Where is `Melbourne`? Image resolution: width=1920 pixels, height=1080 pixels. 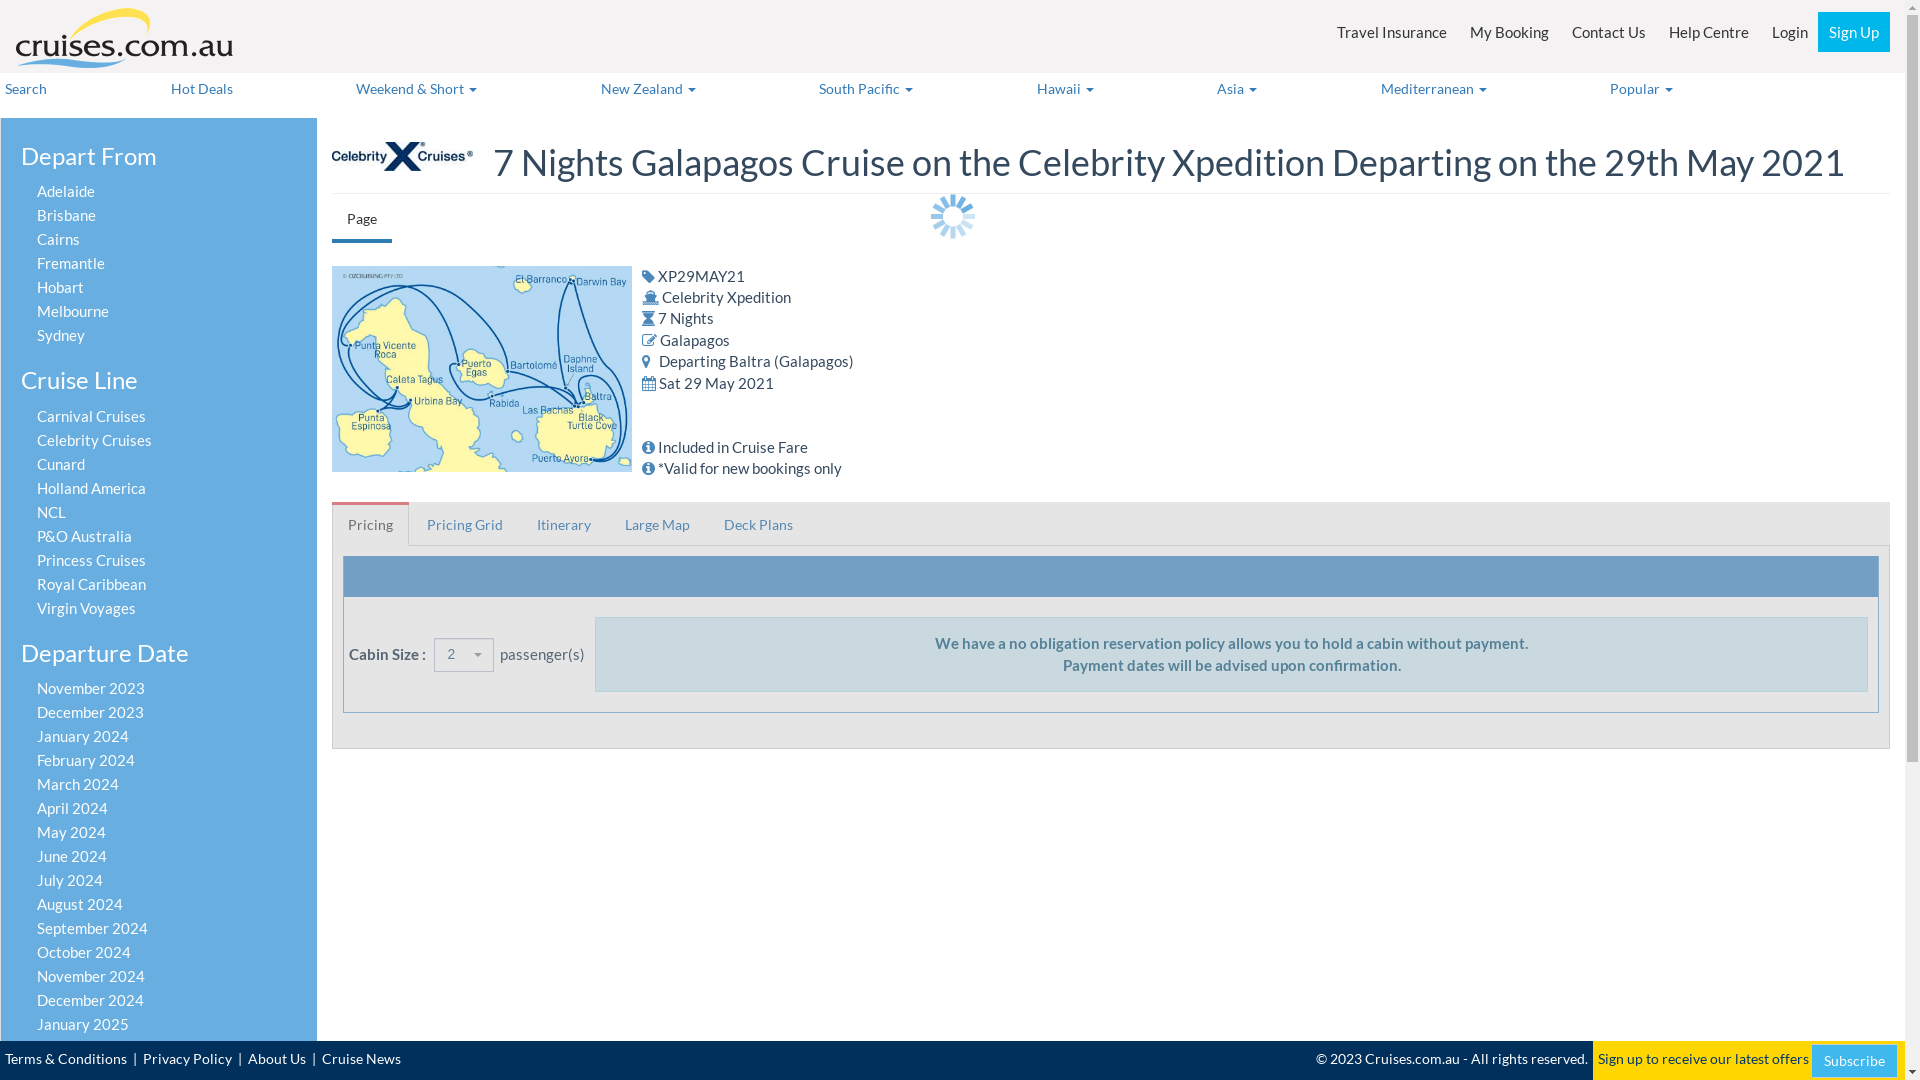
Melbourne is located at coordinates (74, 311).